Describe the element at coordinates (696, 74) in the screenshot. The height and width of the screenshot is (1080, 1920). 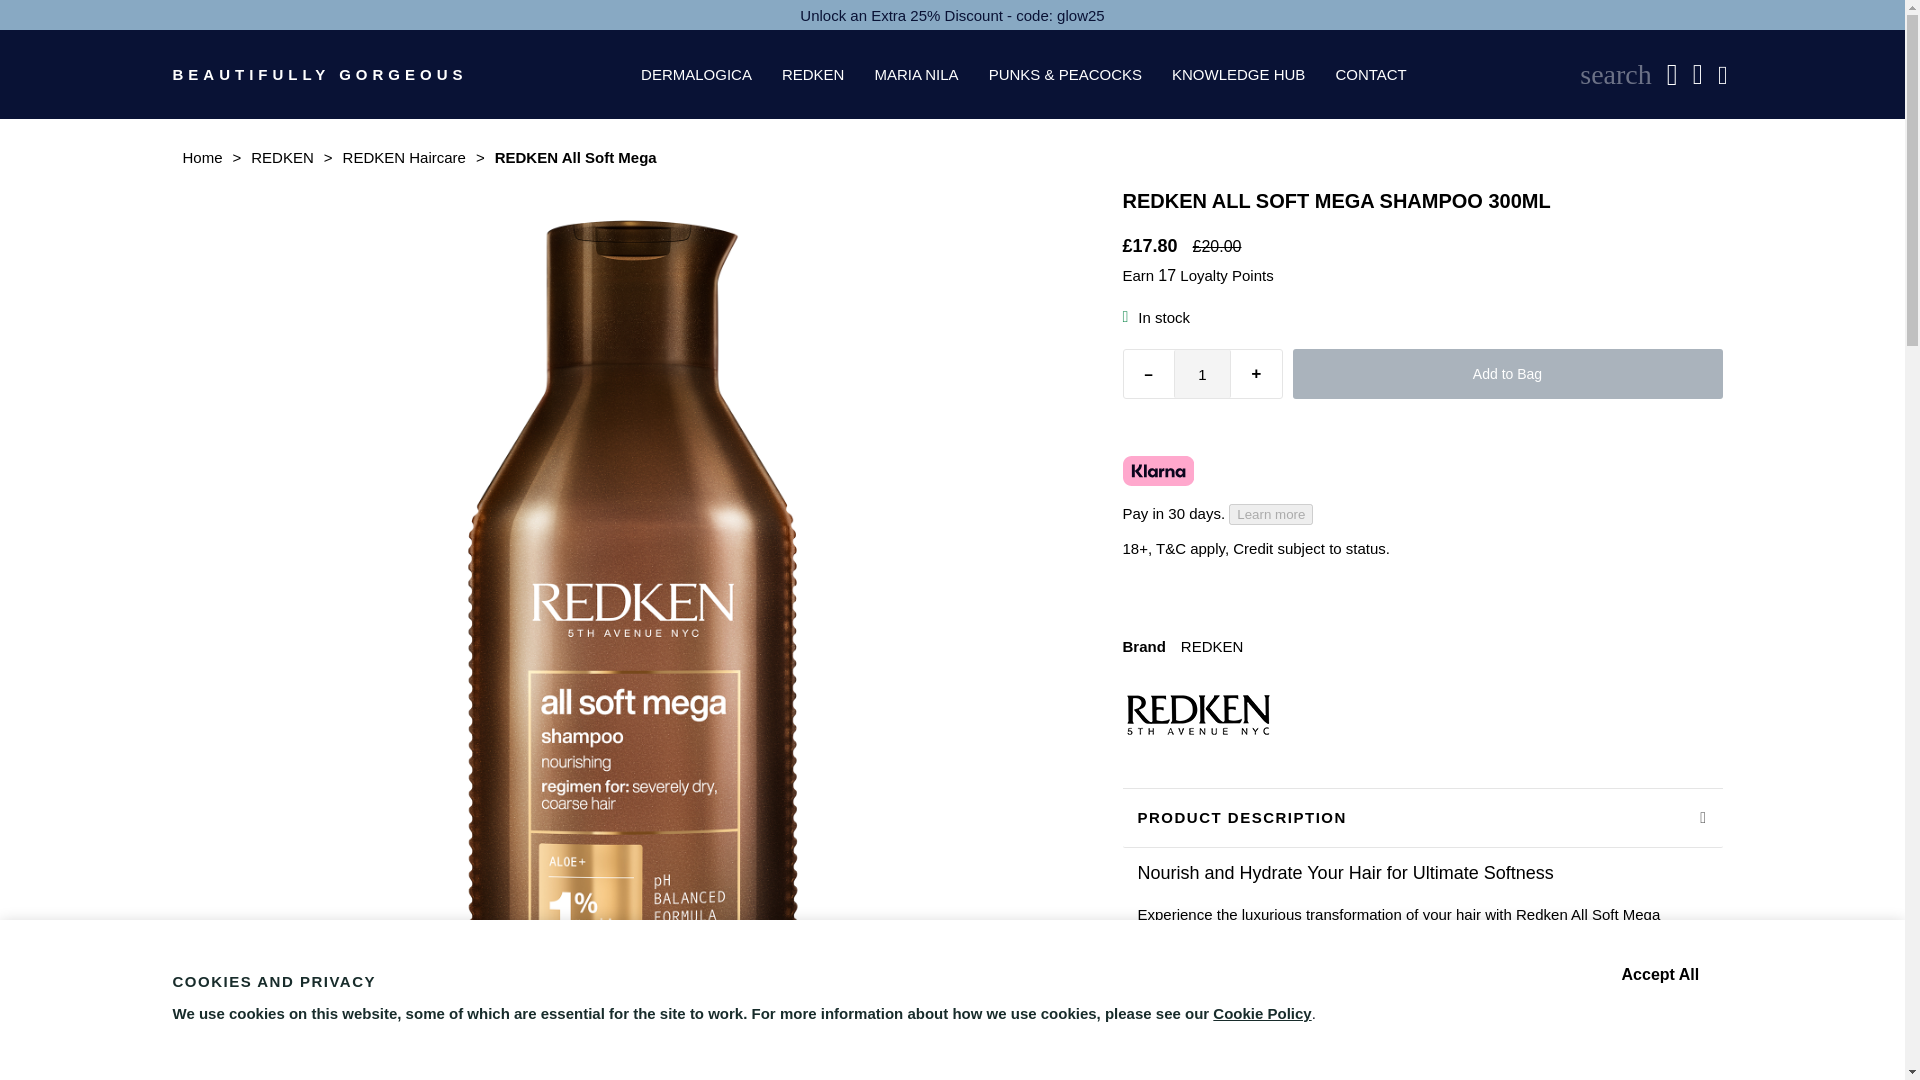
I see `DERMALOGICA` at that location.